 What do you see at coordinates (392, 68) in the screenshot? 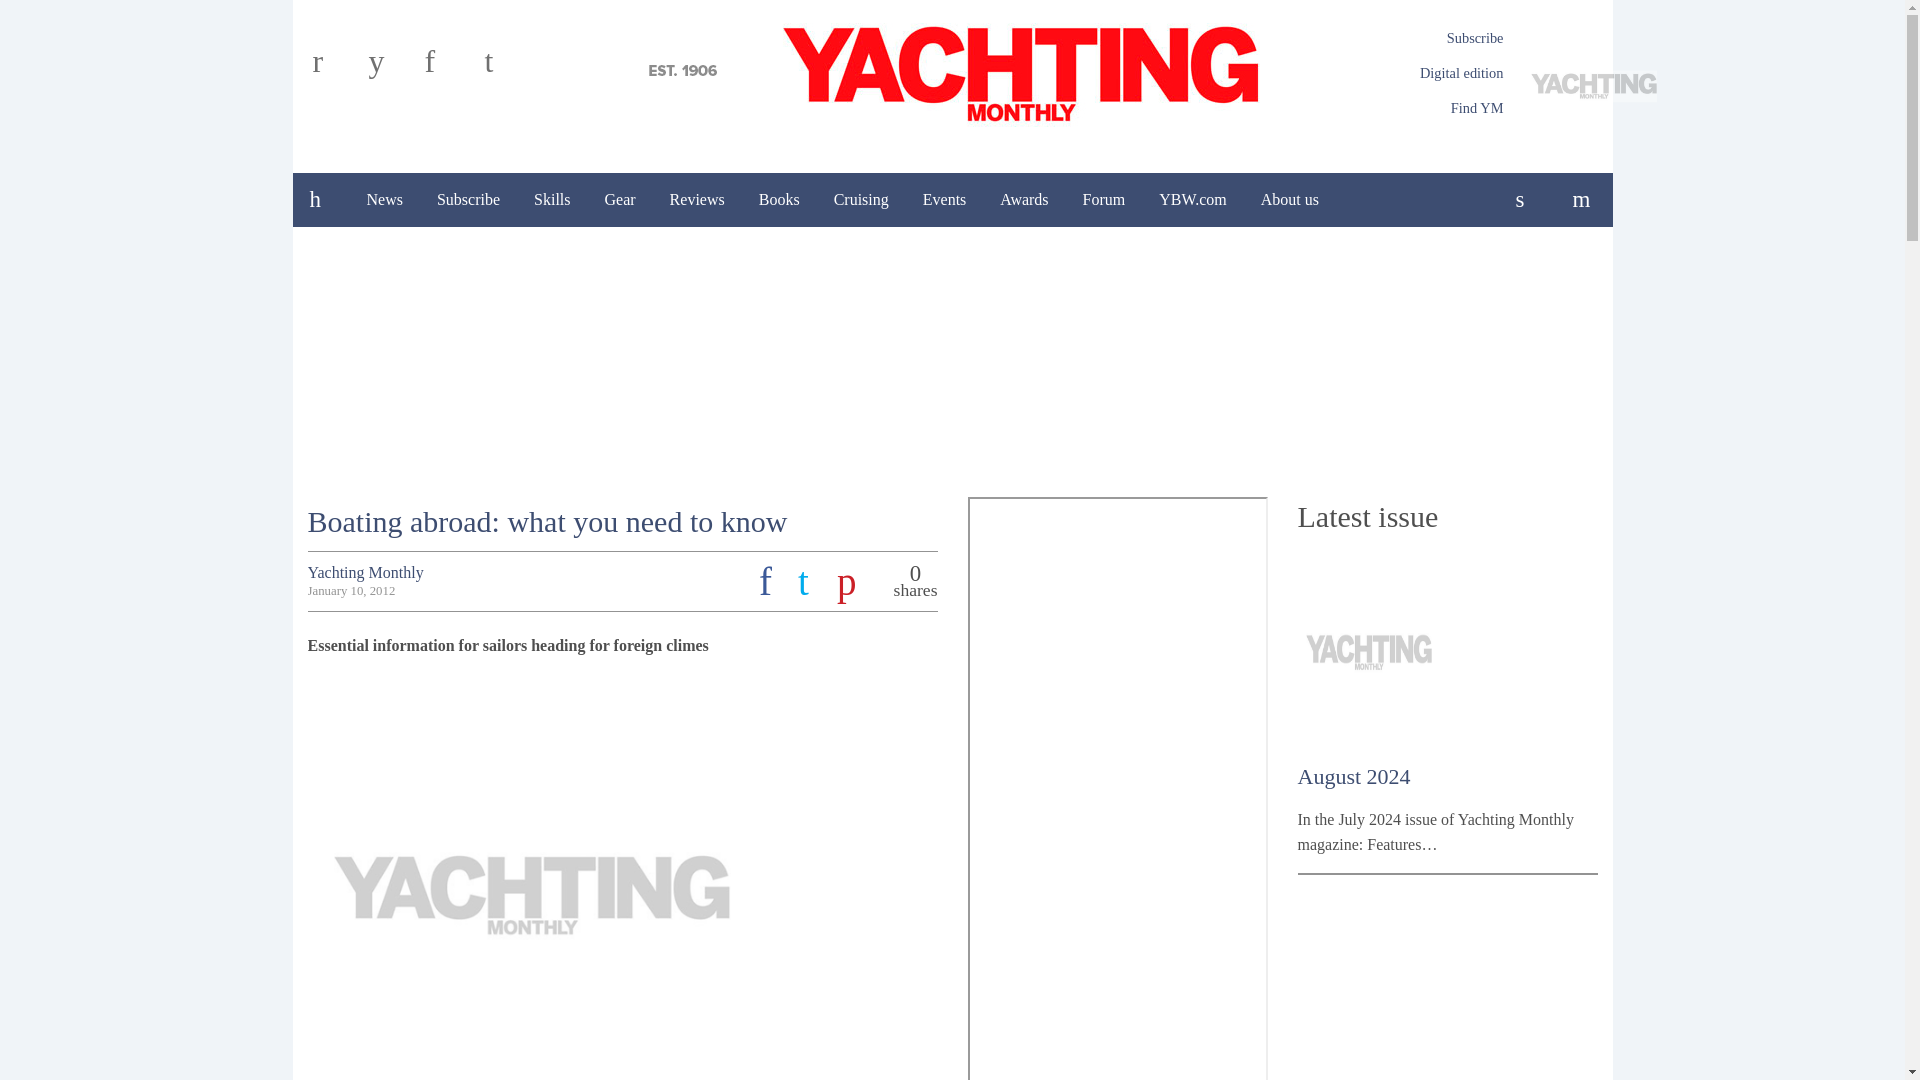
I see `y` at bounding box center [392, 68].